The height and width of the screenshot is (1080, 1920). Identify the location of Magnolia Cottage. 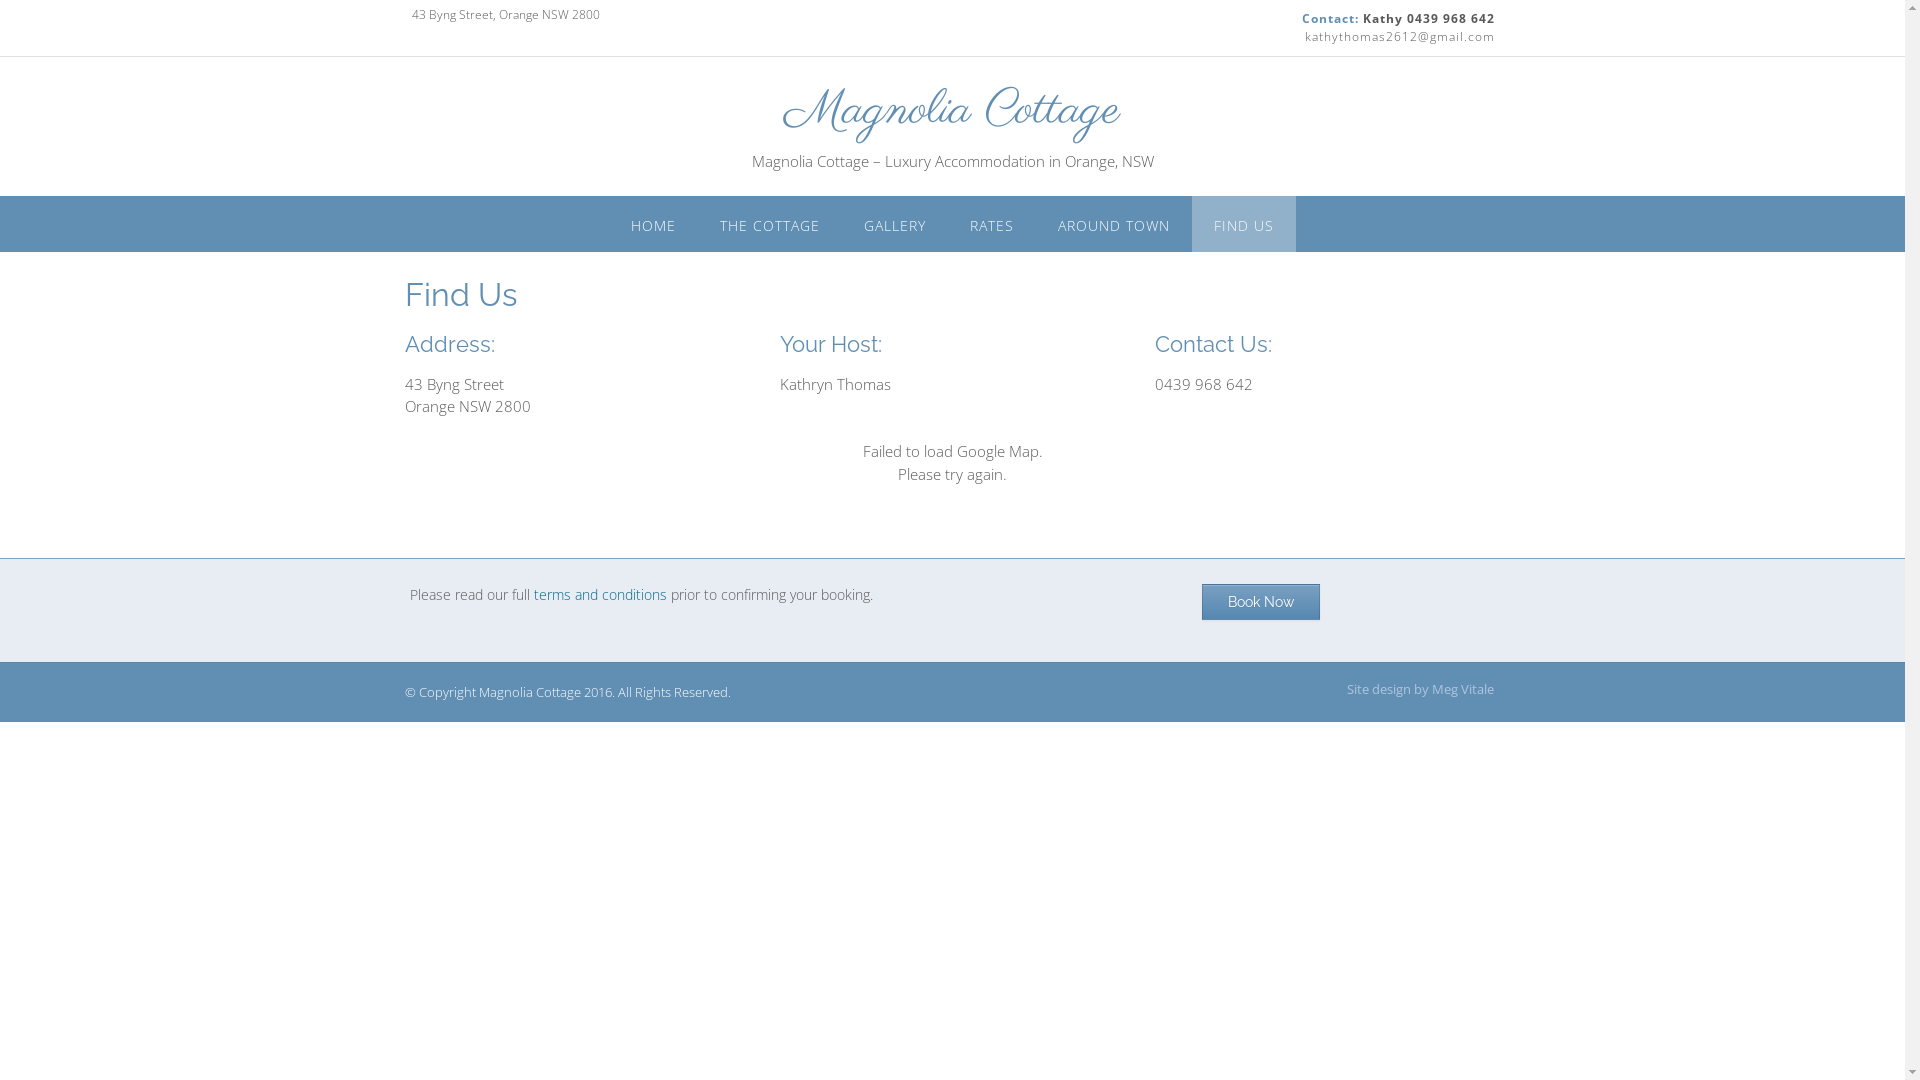
(952, 111).